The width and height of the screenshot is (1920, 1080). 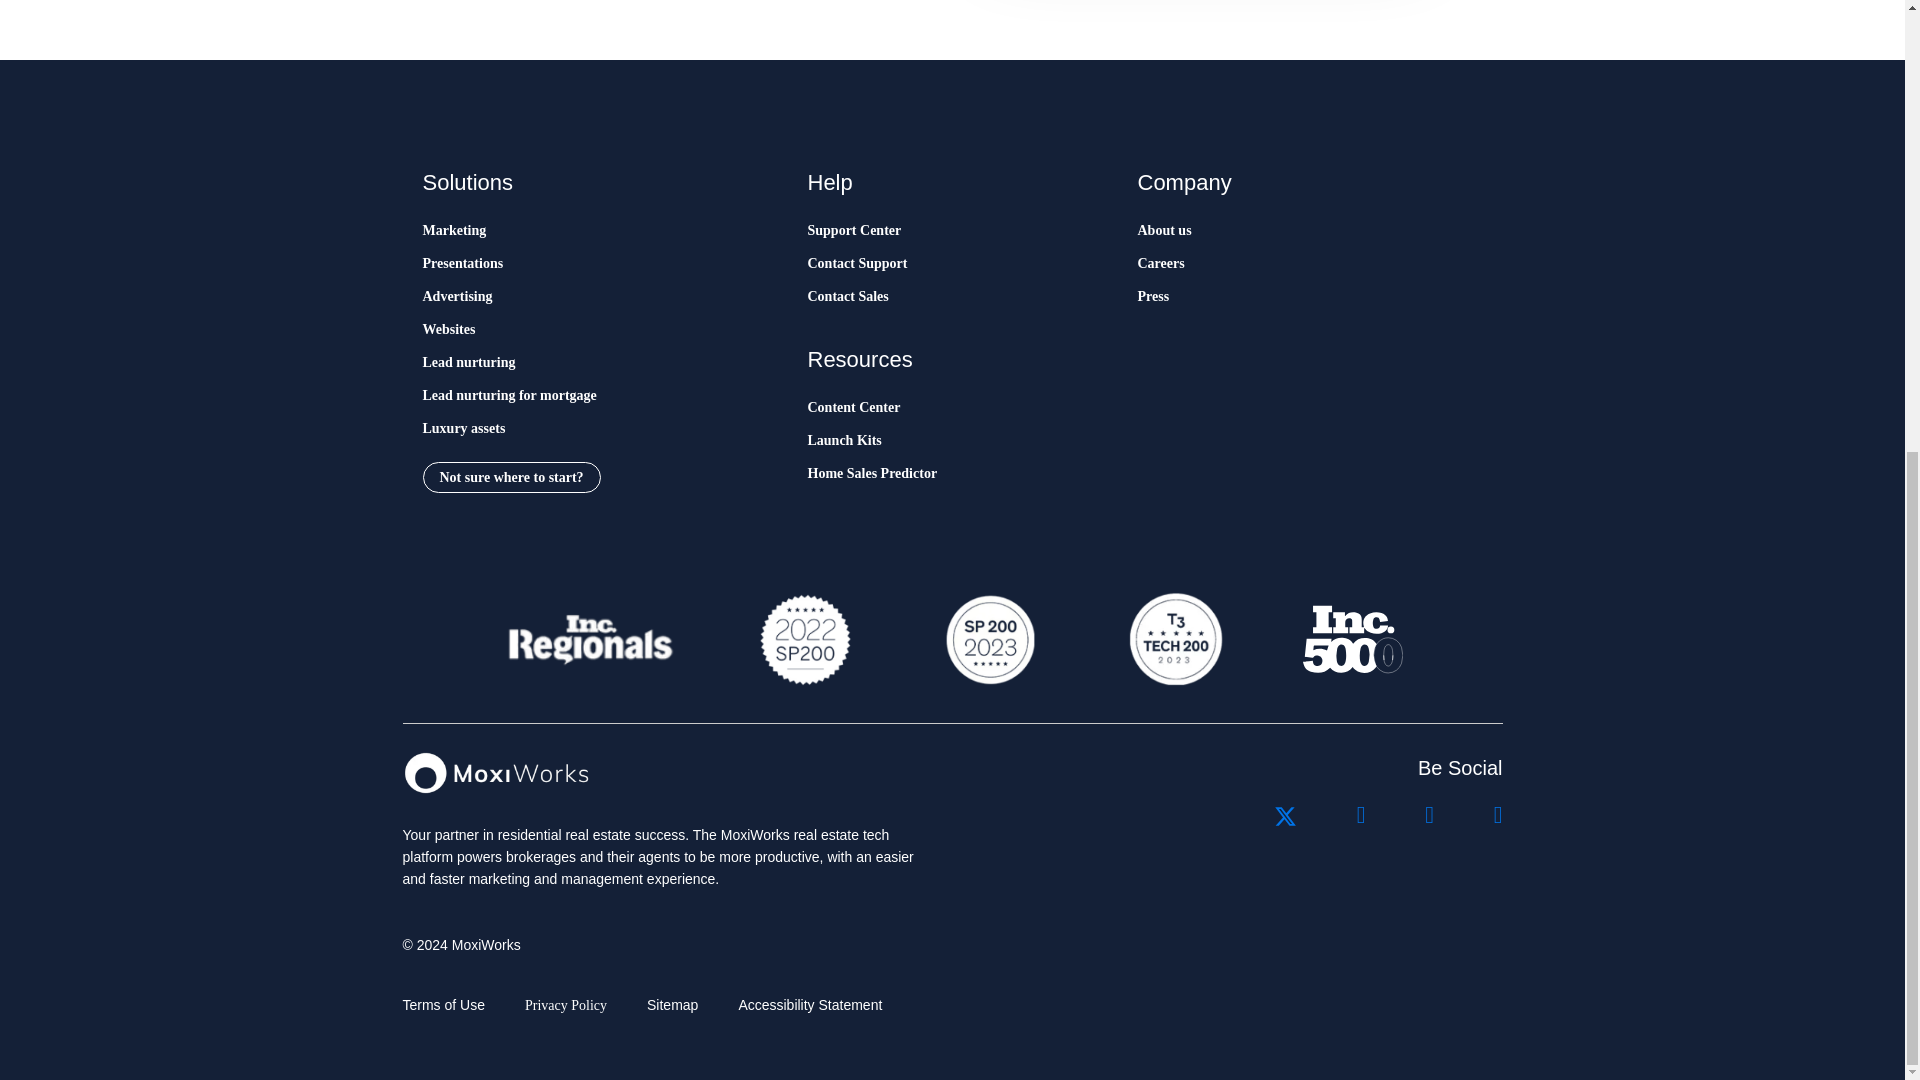 I want to click on T3 tech 200 2023, so click(x=1174, y=639).